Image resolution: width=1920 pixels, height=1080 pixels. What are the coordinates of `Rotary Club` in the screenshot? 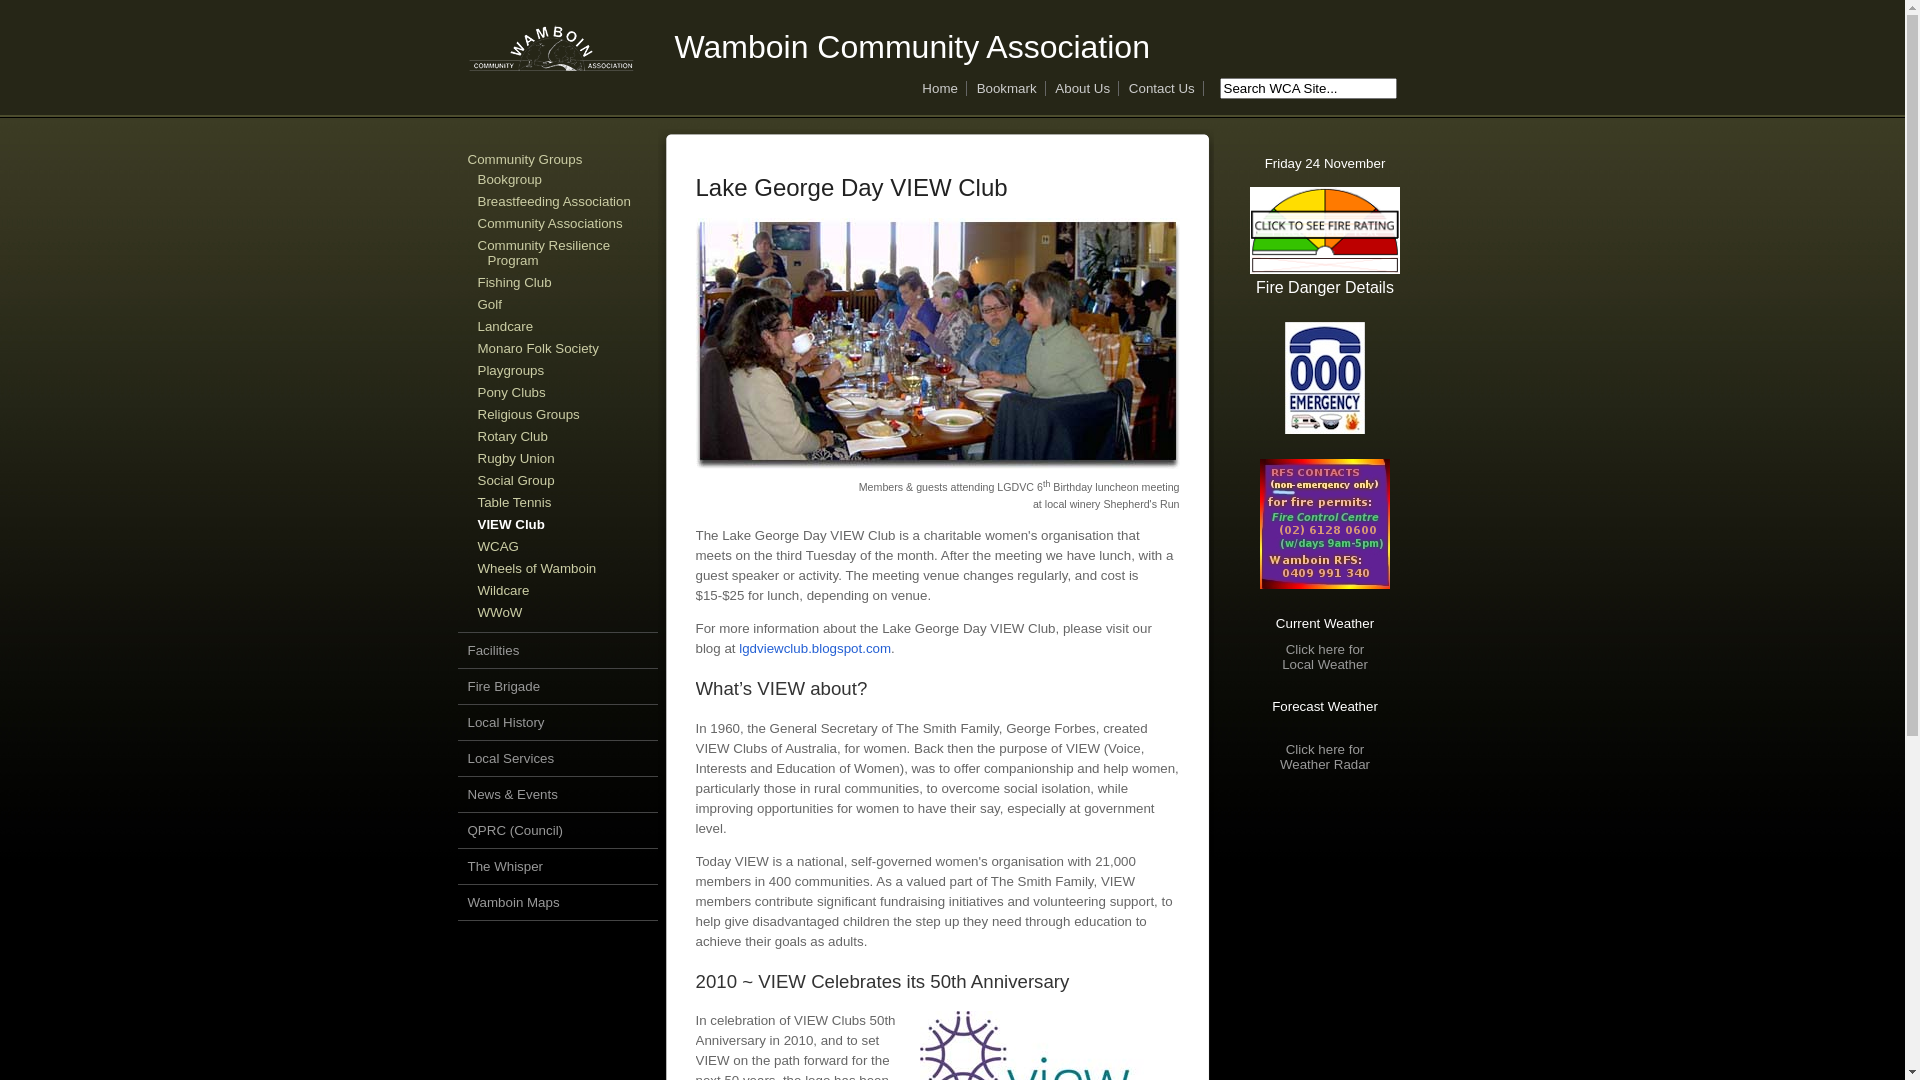 It's located at (513, 436).